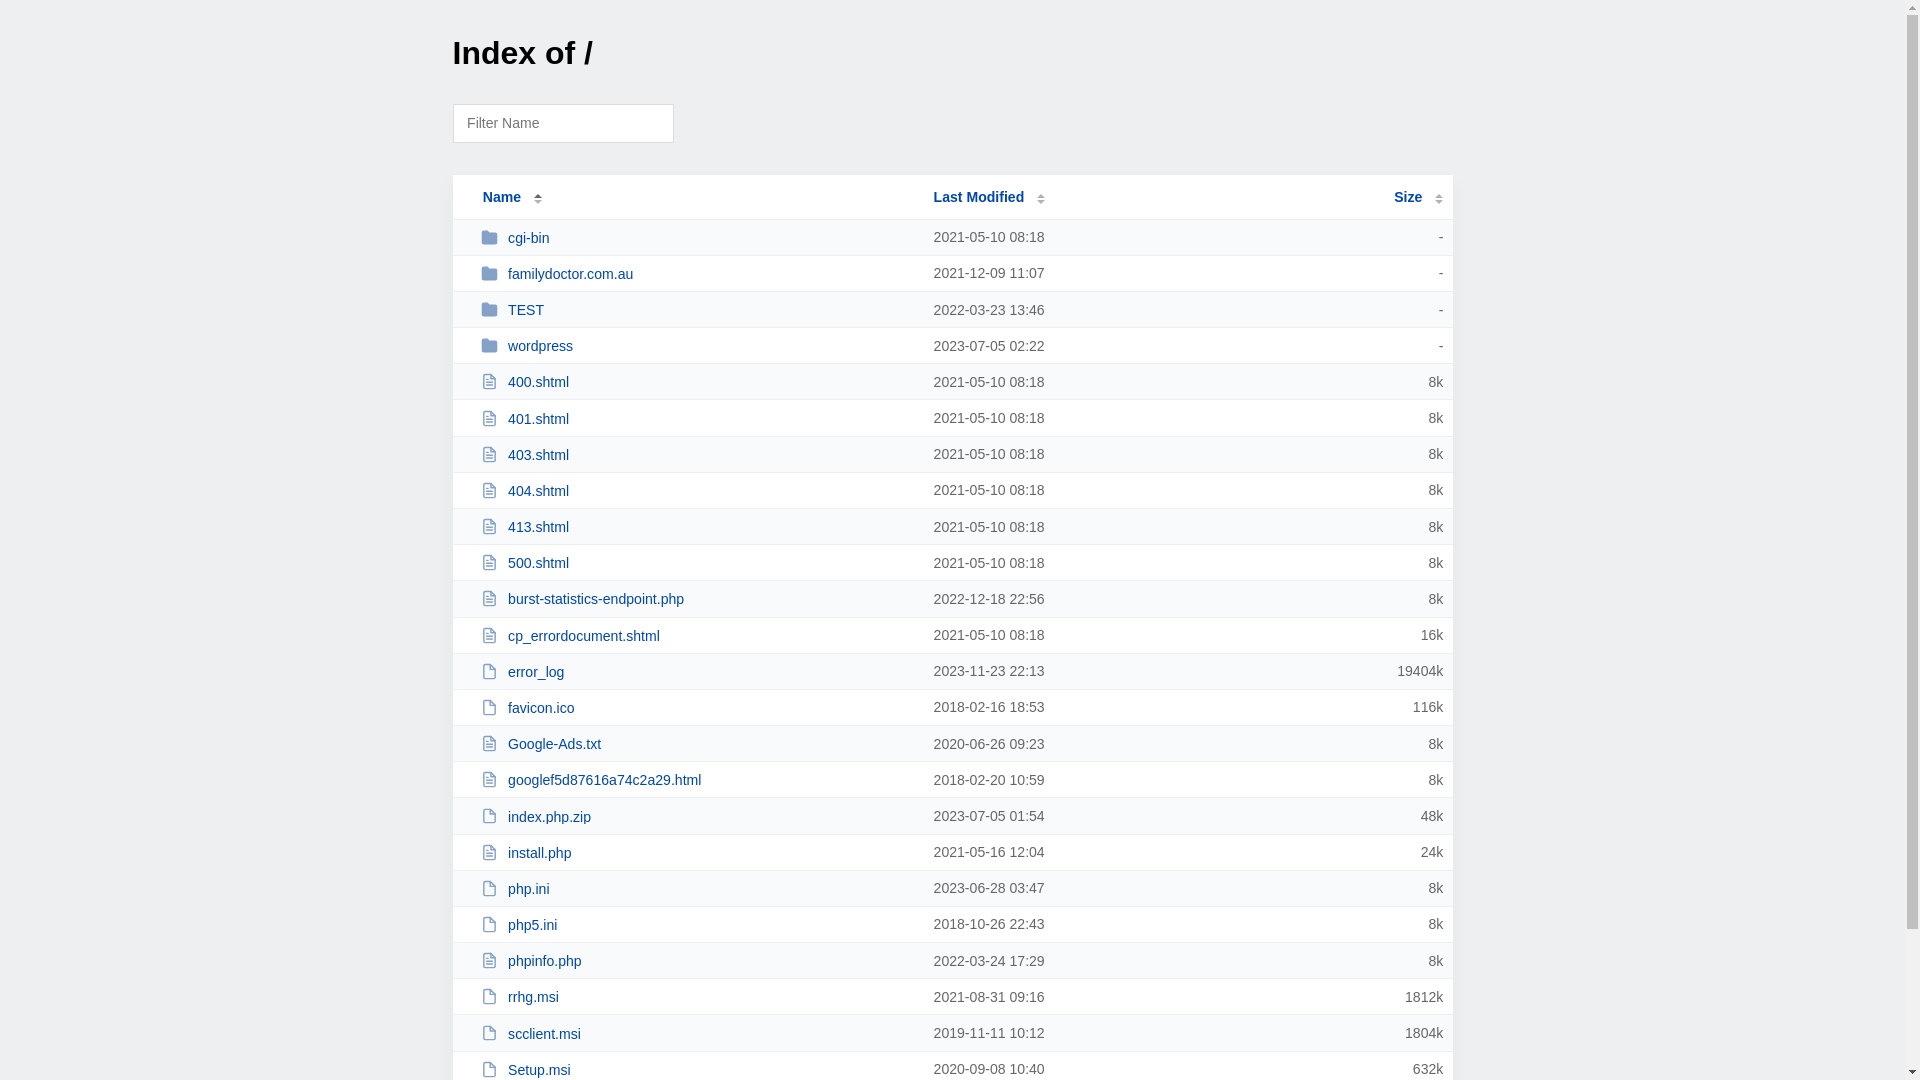 The width and height of the screenshot is (1920, 1080). I want to click on 404.shtml, so click(698, 490).